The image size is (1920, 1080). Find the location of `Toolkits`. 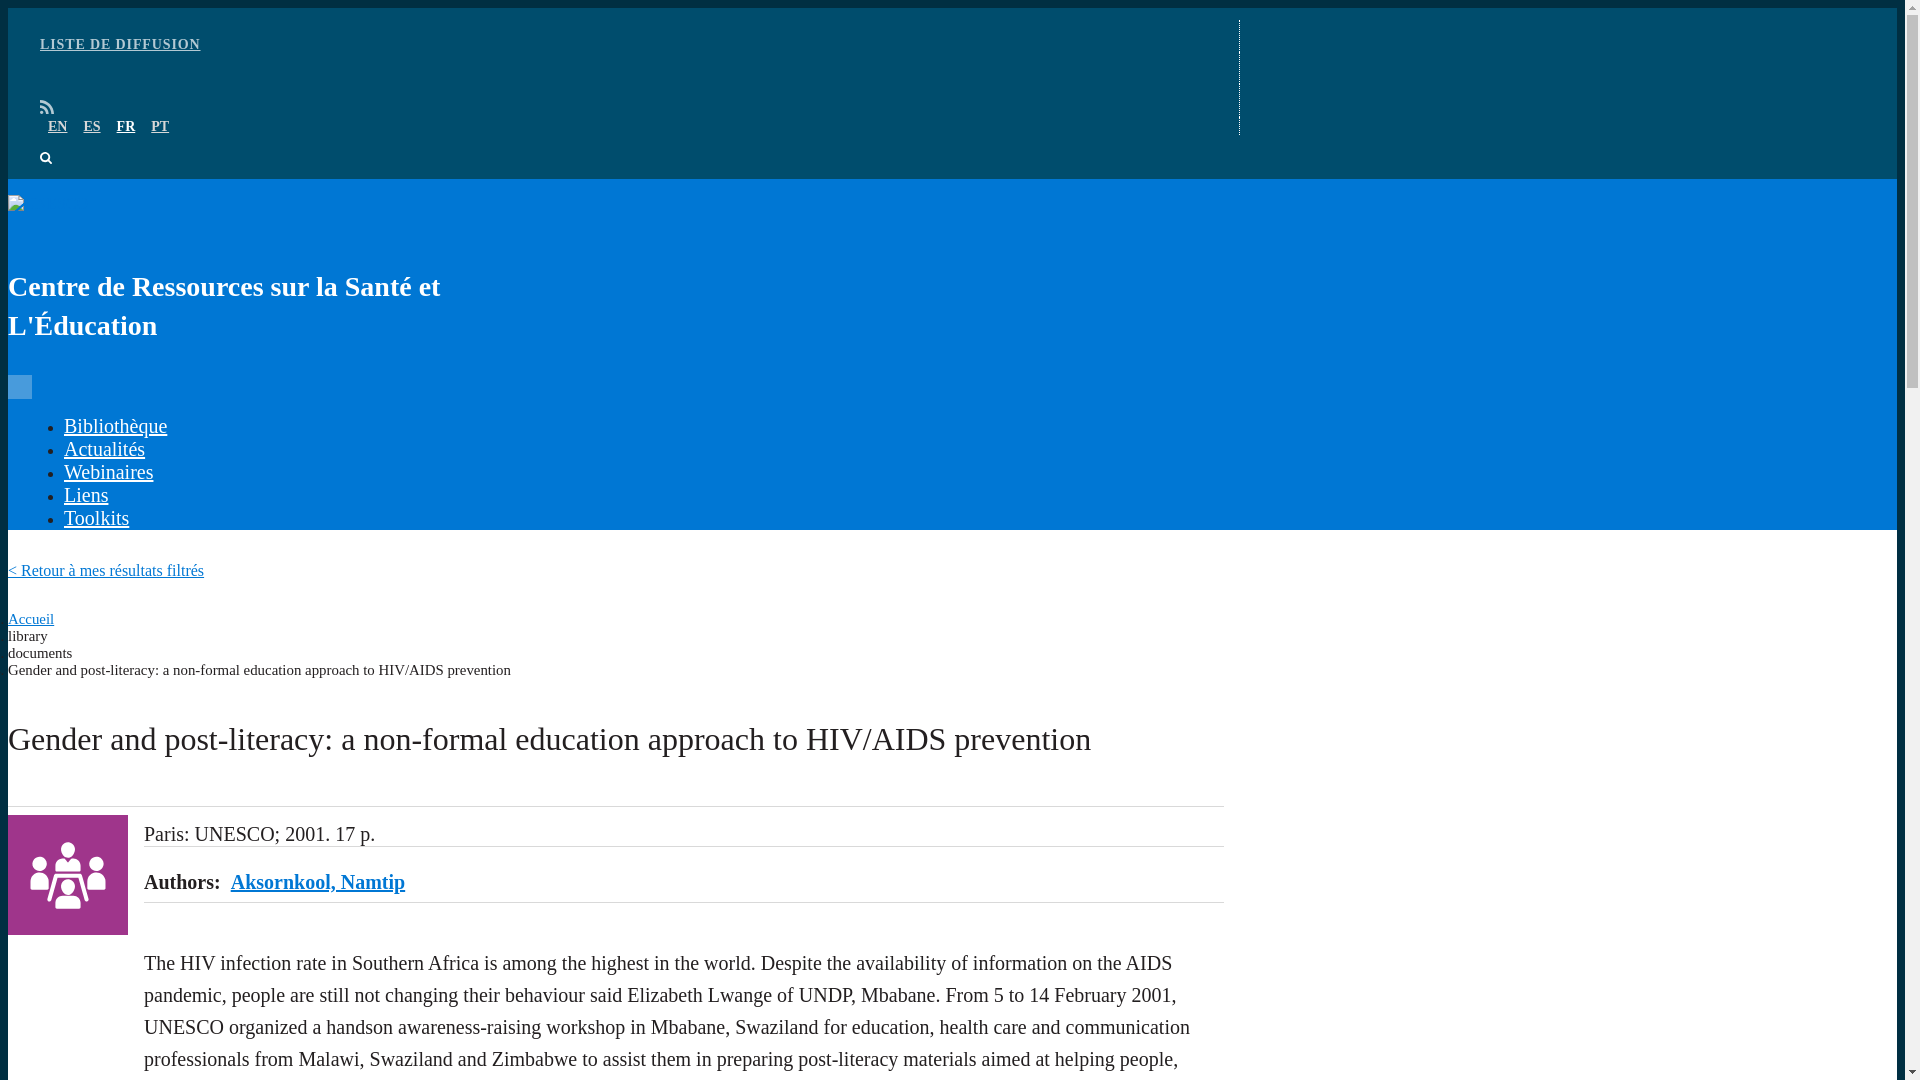

Toolkits is located at coordinates (96, 518).